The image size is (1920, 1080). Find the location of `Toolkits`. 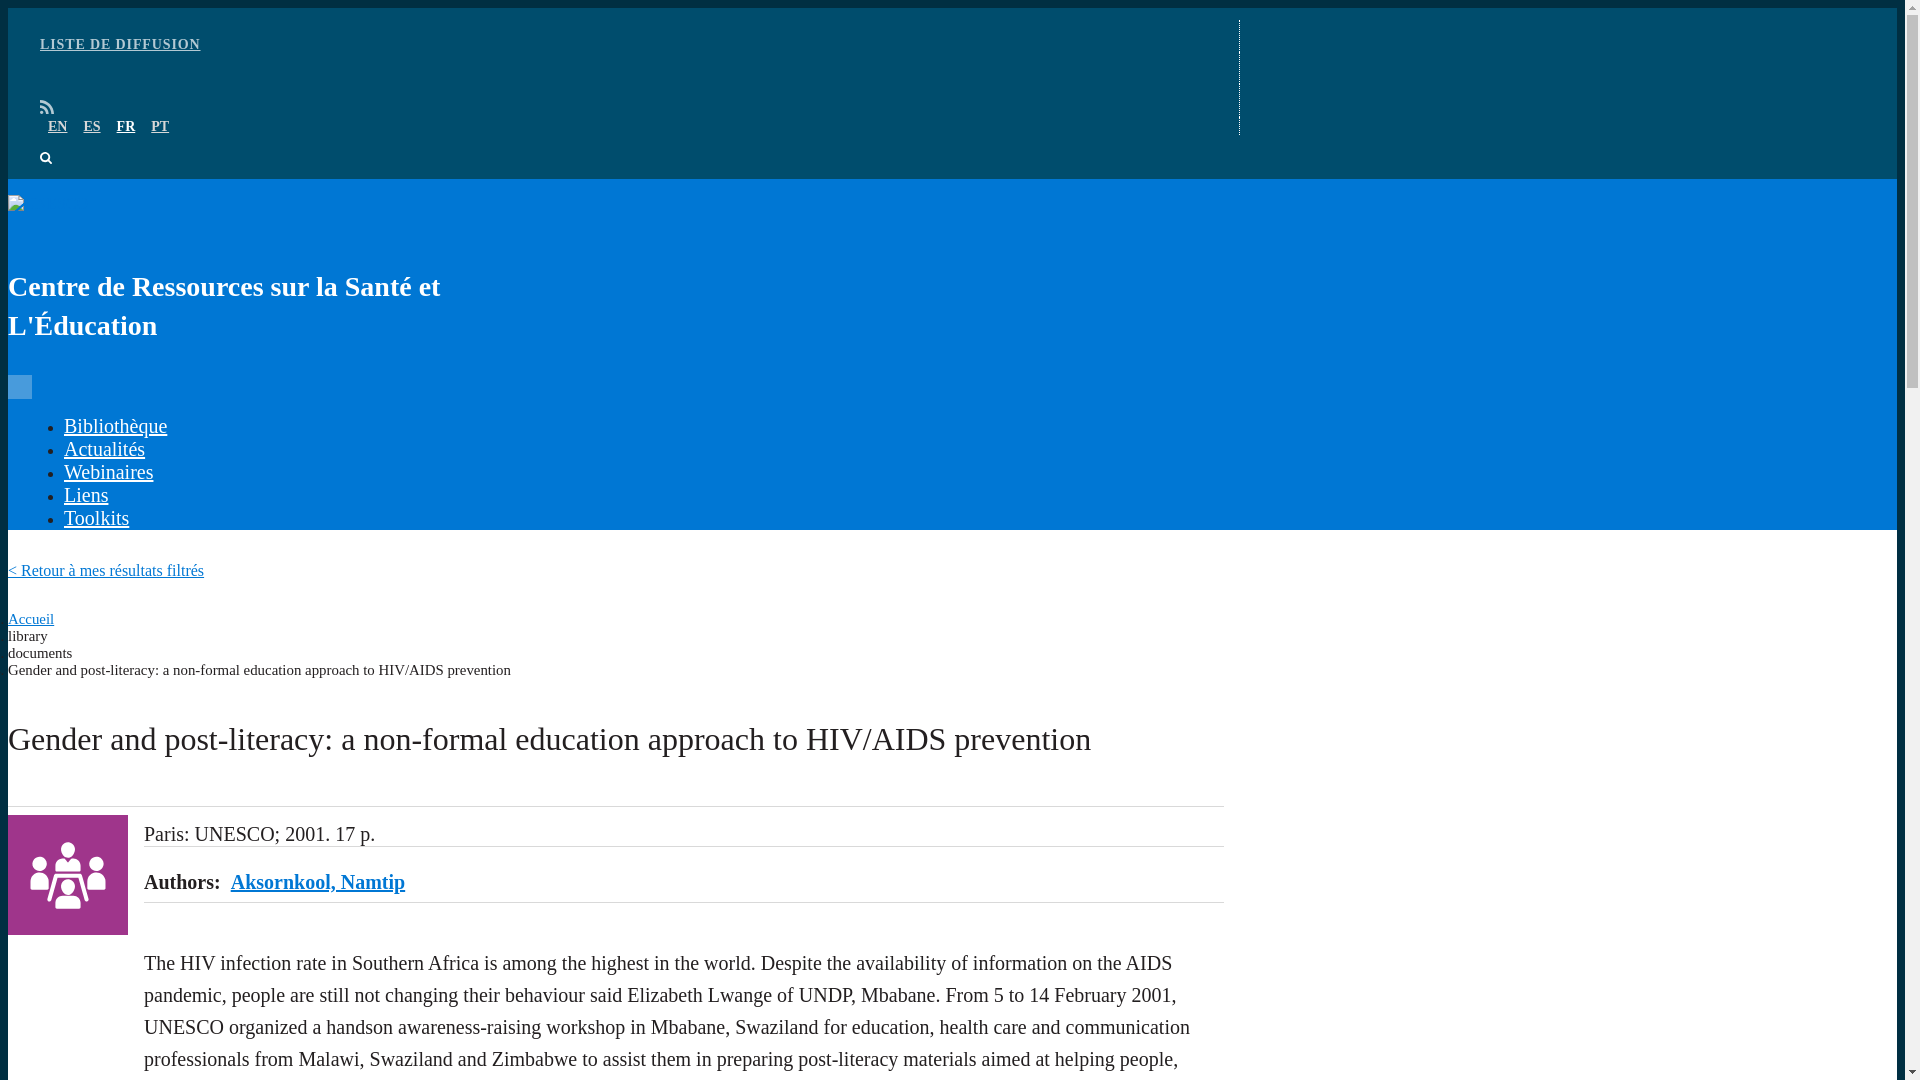

Toolkits is located at coordinates (96, 518).